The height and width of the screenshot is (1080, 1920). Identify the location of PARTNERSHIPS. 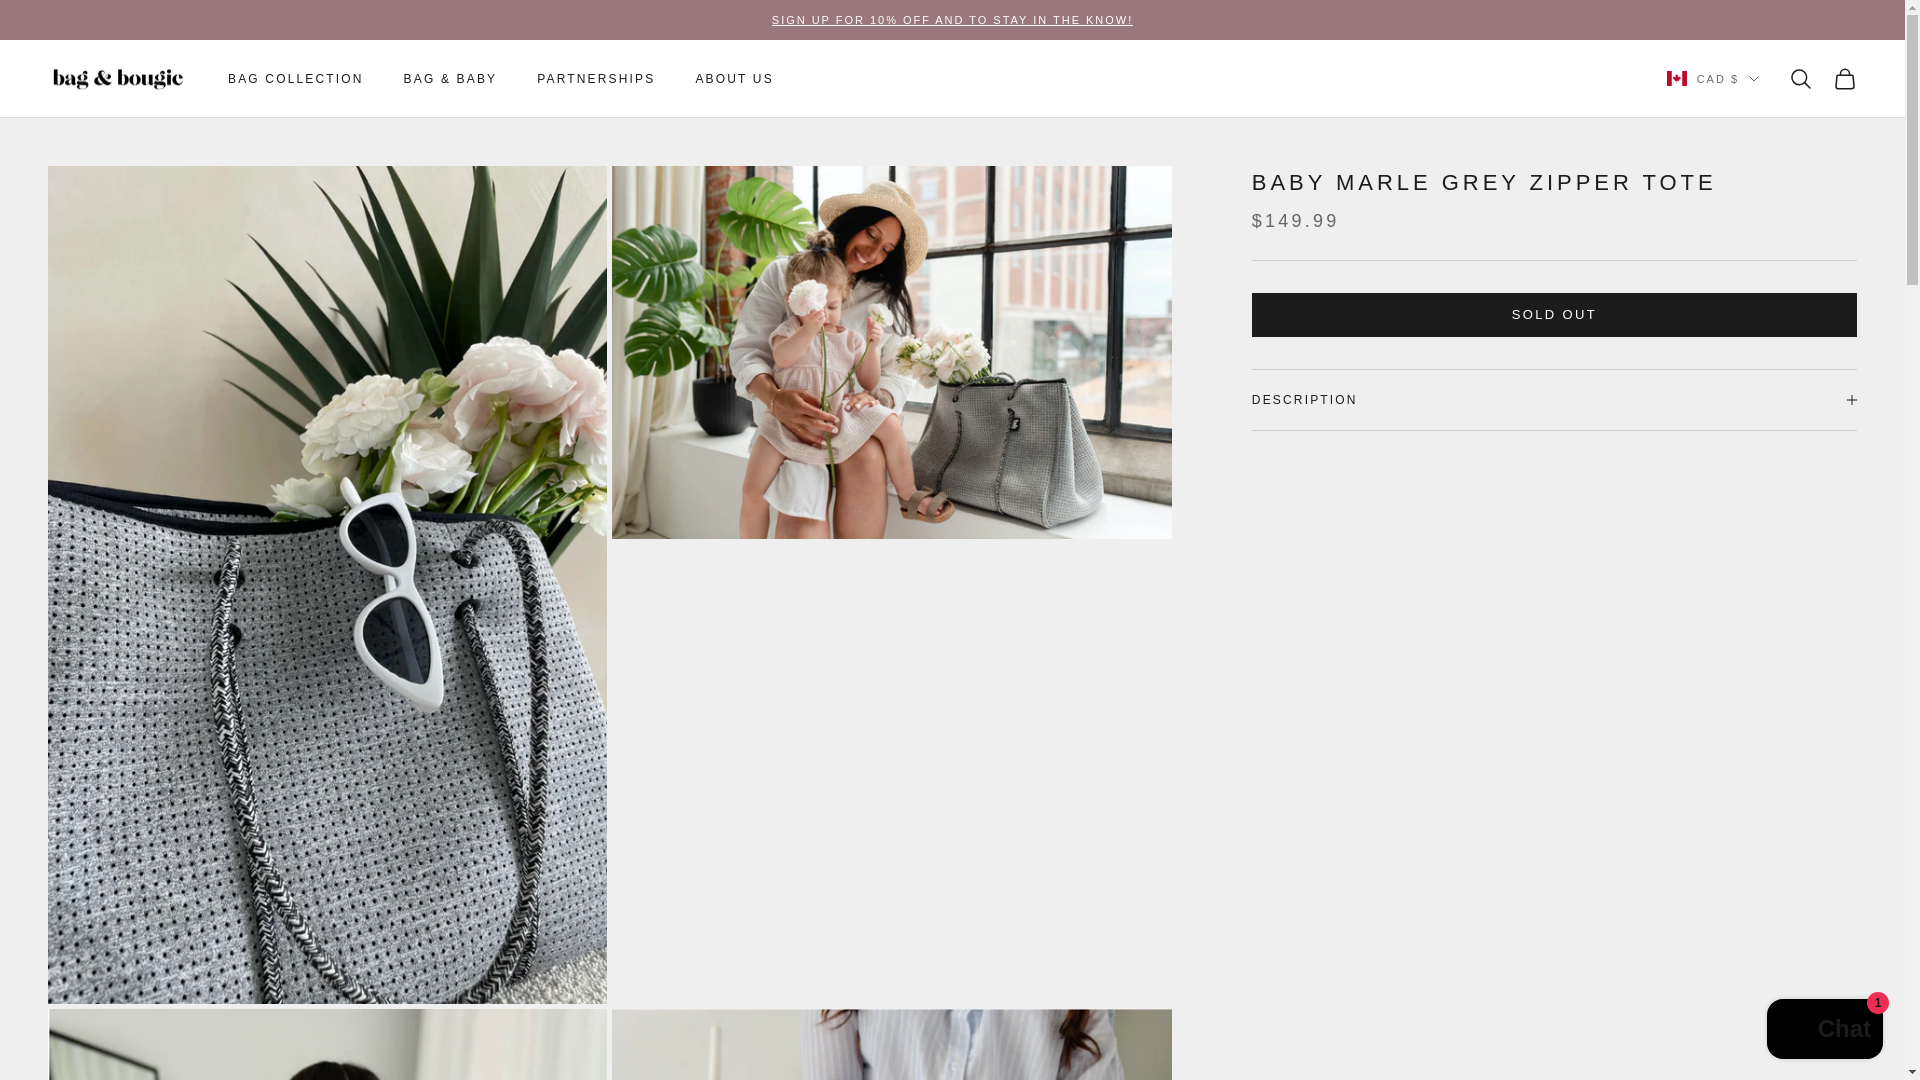
(596, 78).